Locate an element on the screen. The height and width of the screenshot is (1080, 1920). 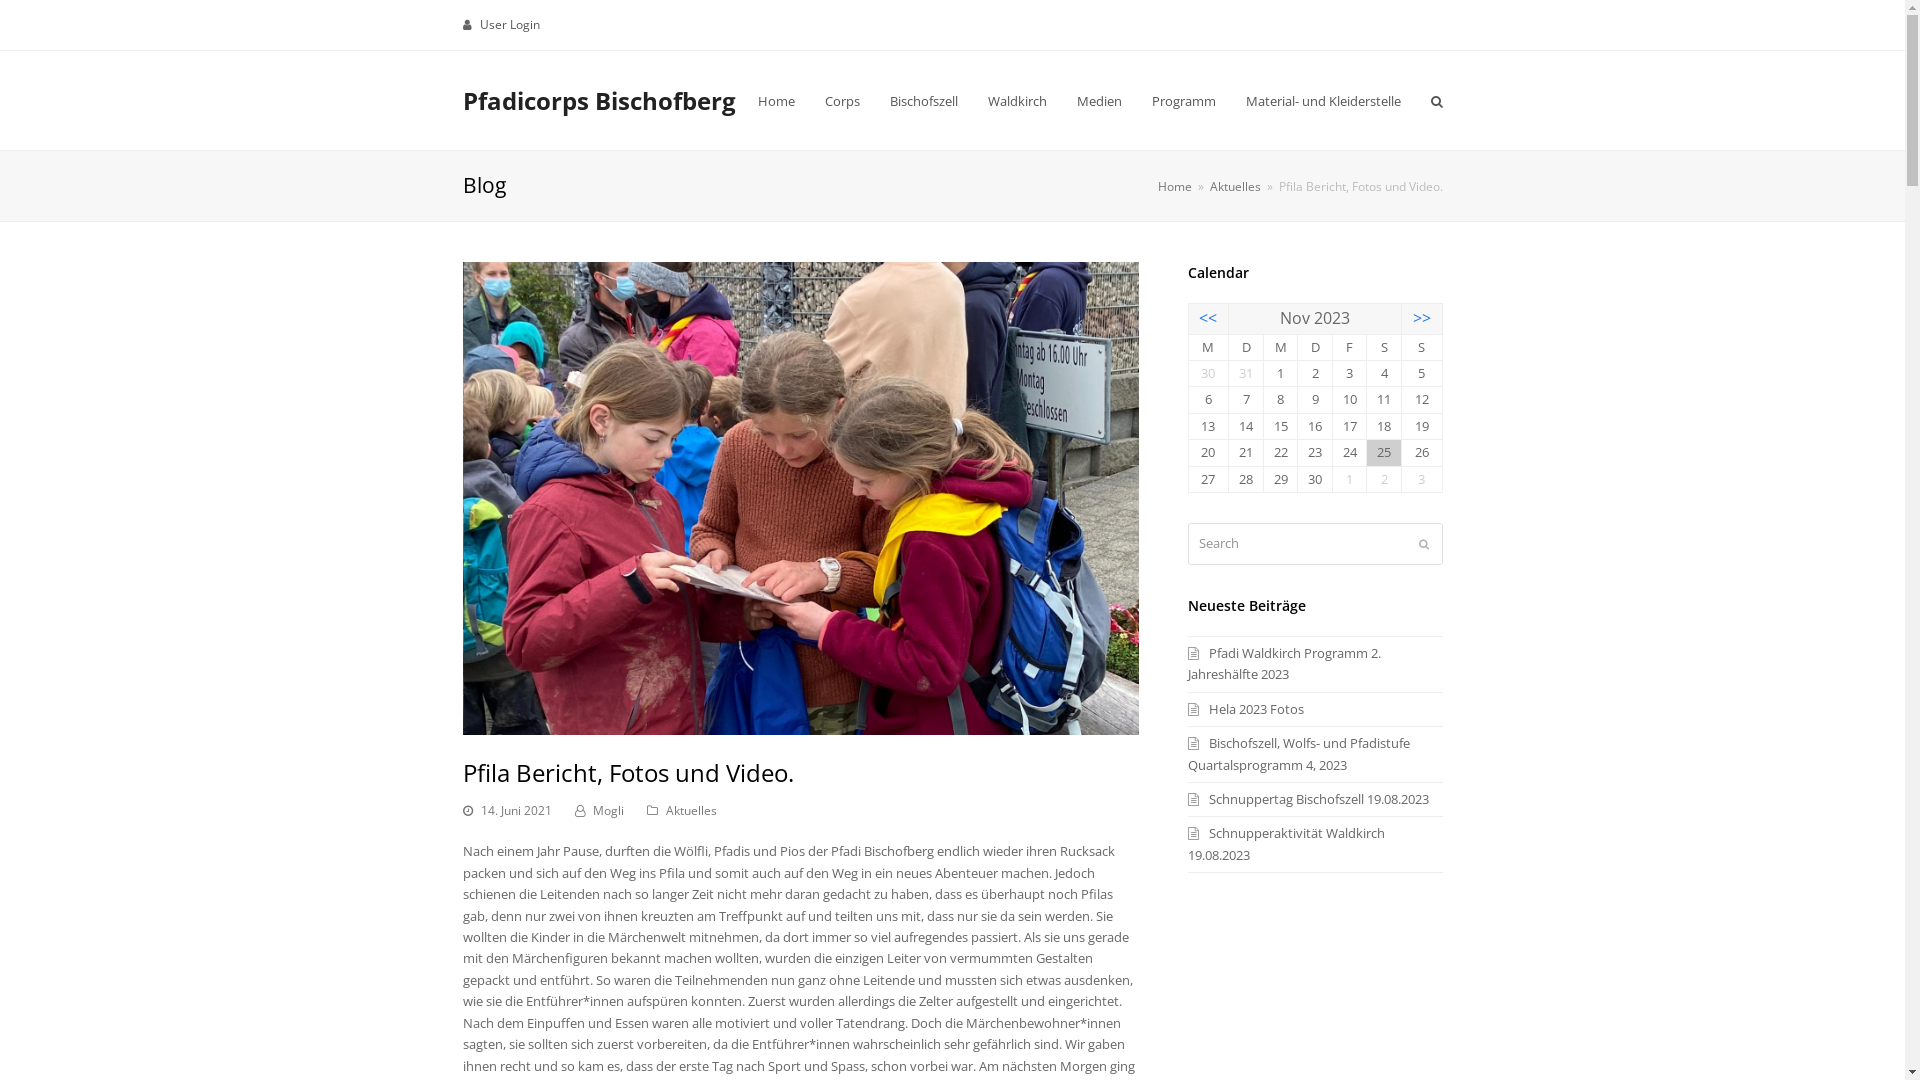
Home is located at coordinates (776, 101).